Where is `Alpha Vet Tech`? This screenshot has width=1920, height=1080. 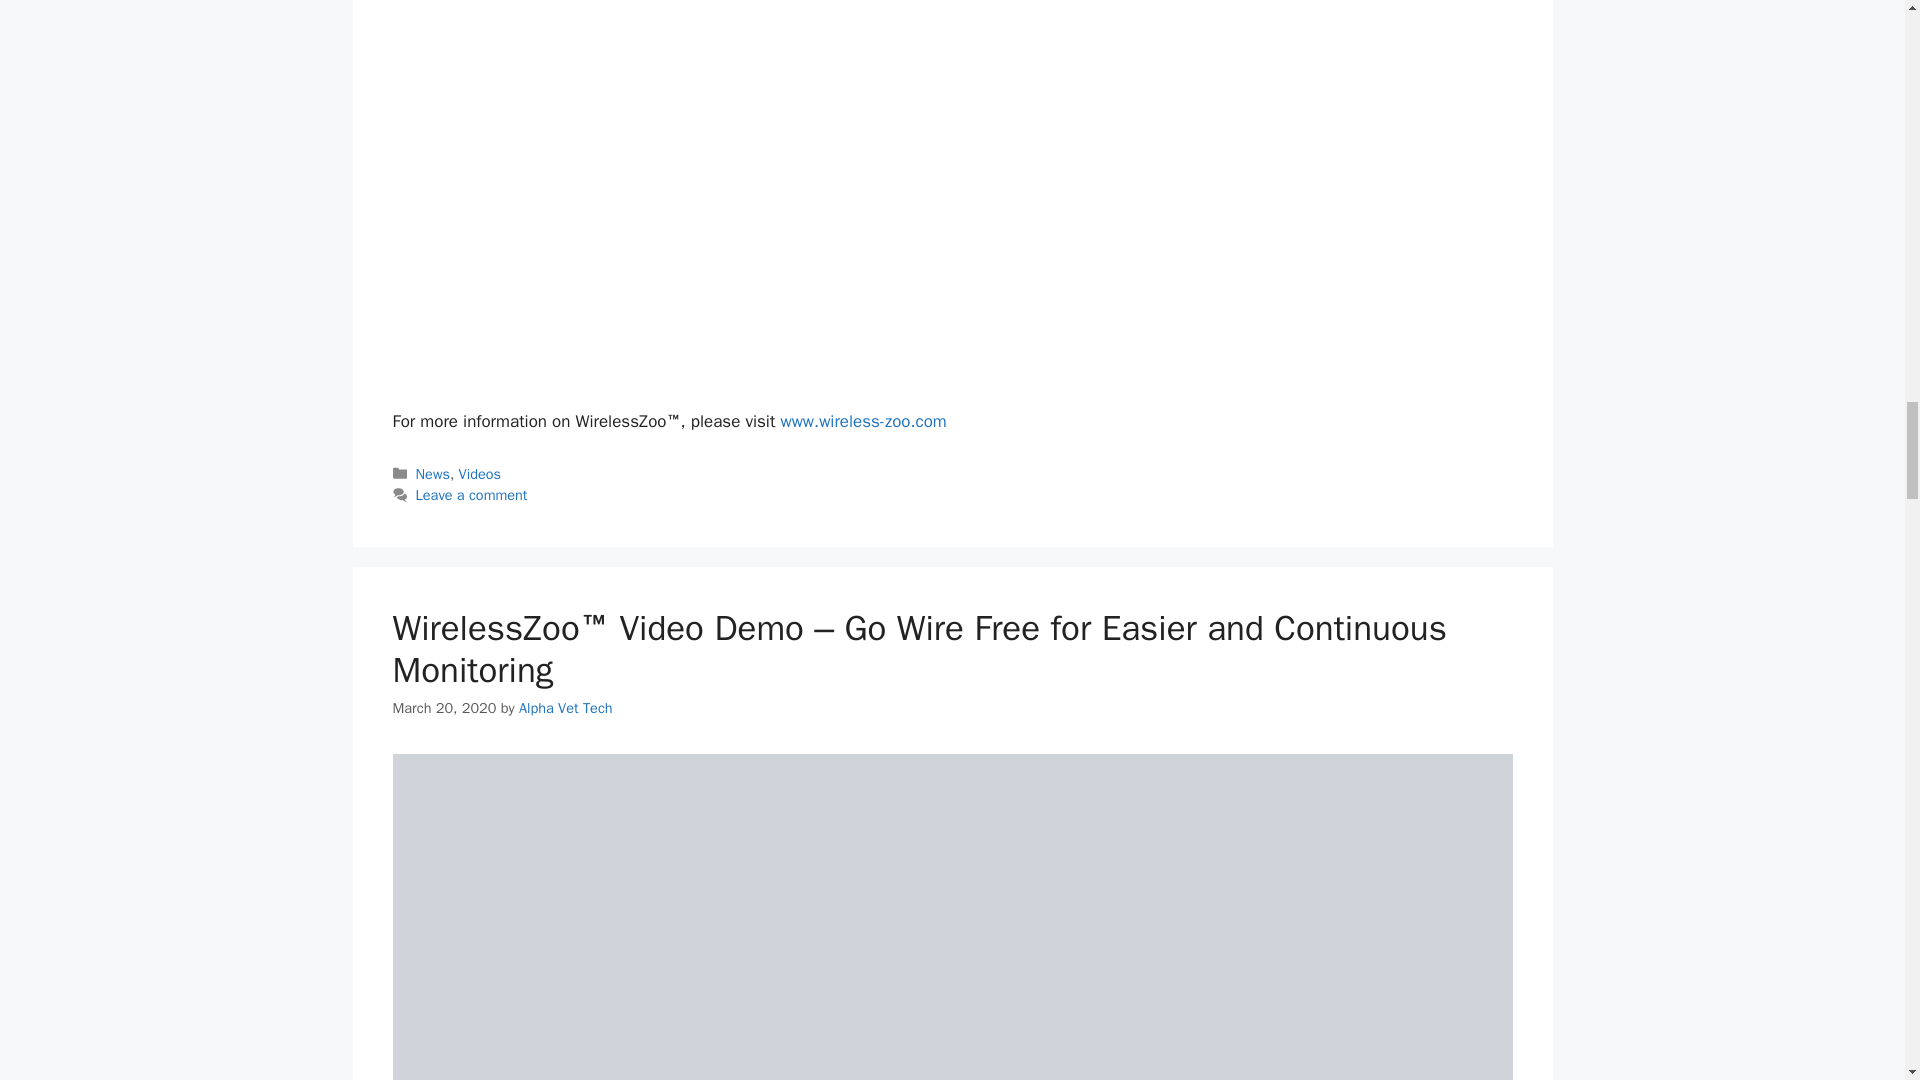 Alpha Vet Tech is located at coordinates (565, 708).